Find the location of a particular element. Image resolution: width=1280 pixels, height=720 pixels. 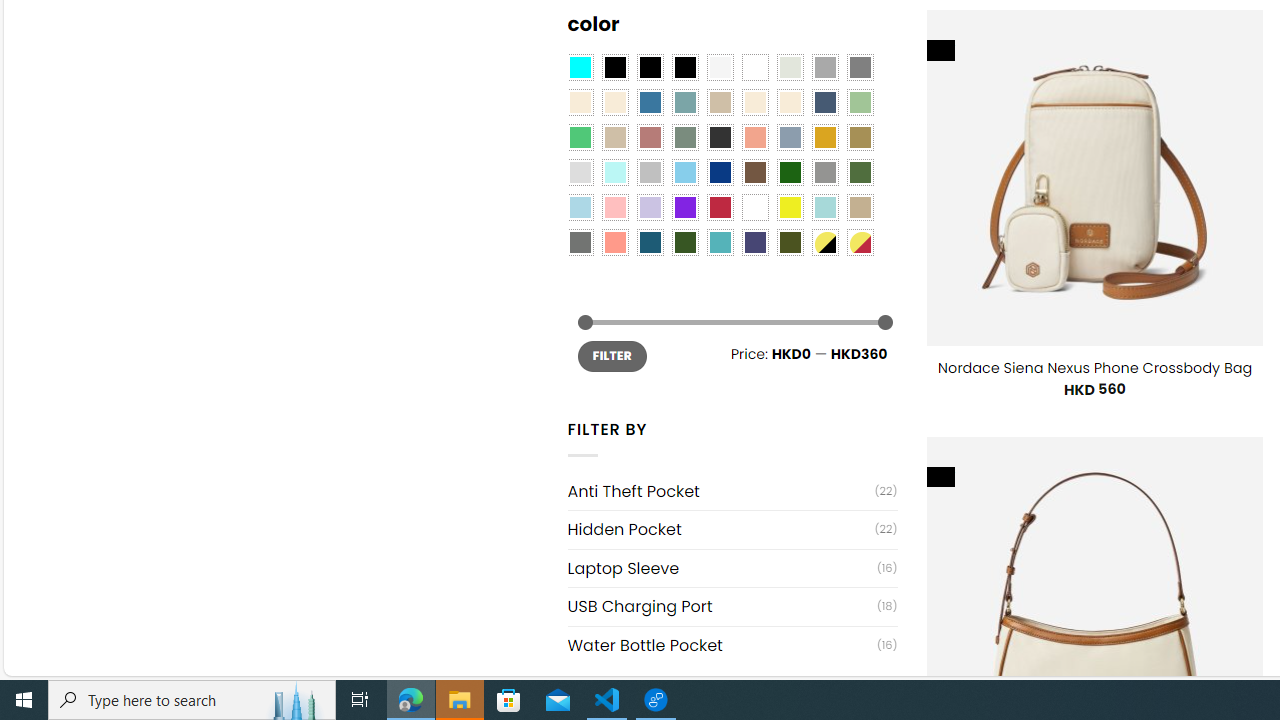

Caramel is located at coordinates (755, 102).